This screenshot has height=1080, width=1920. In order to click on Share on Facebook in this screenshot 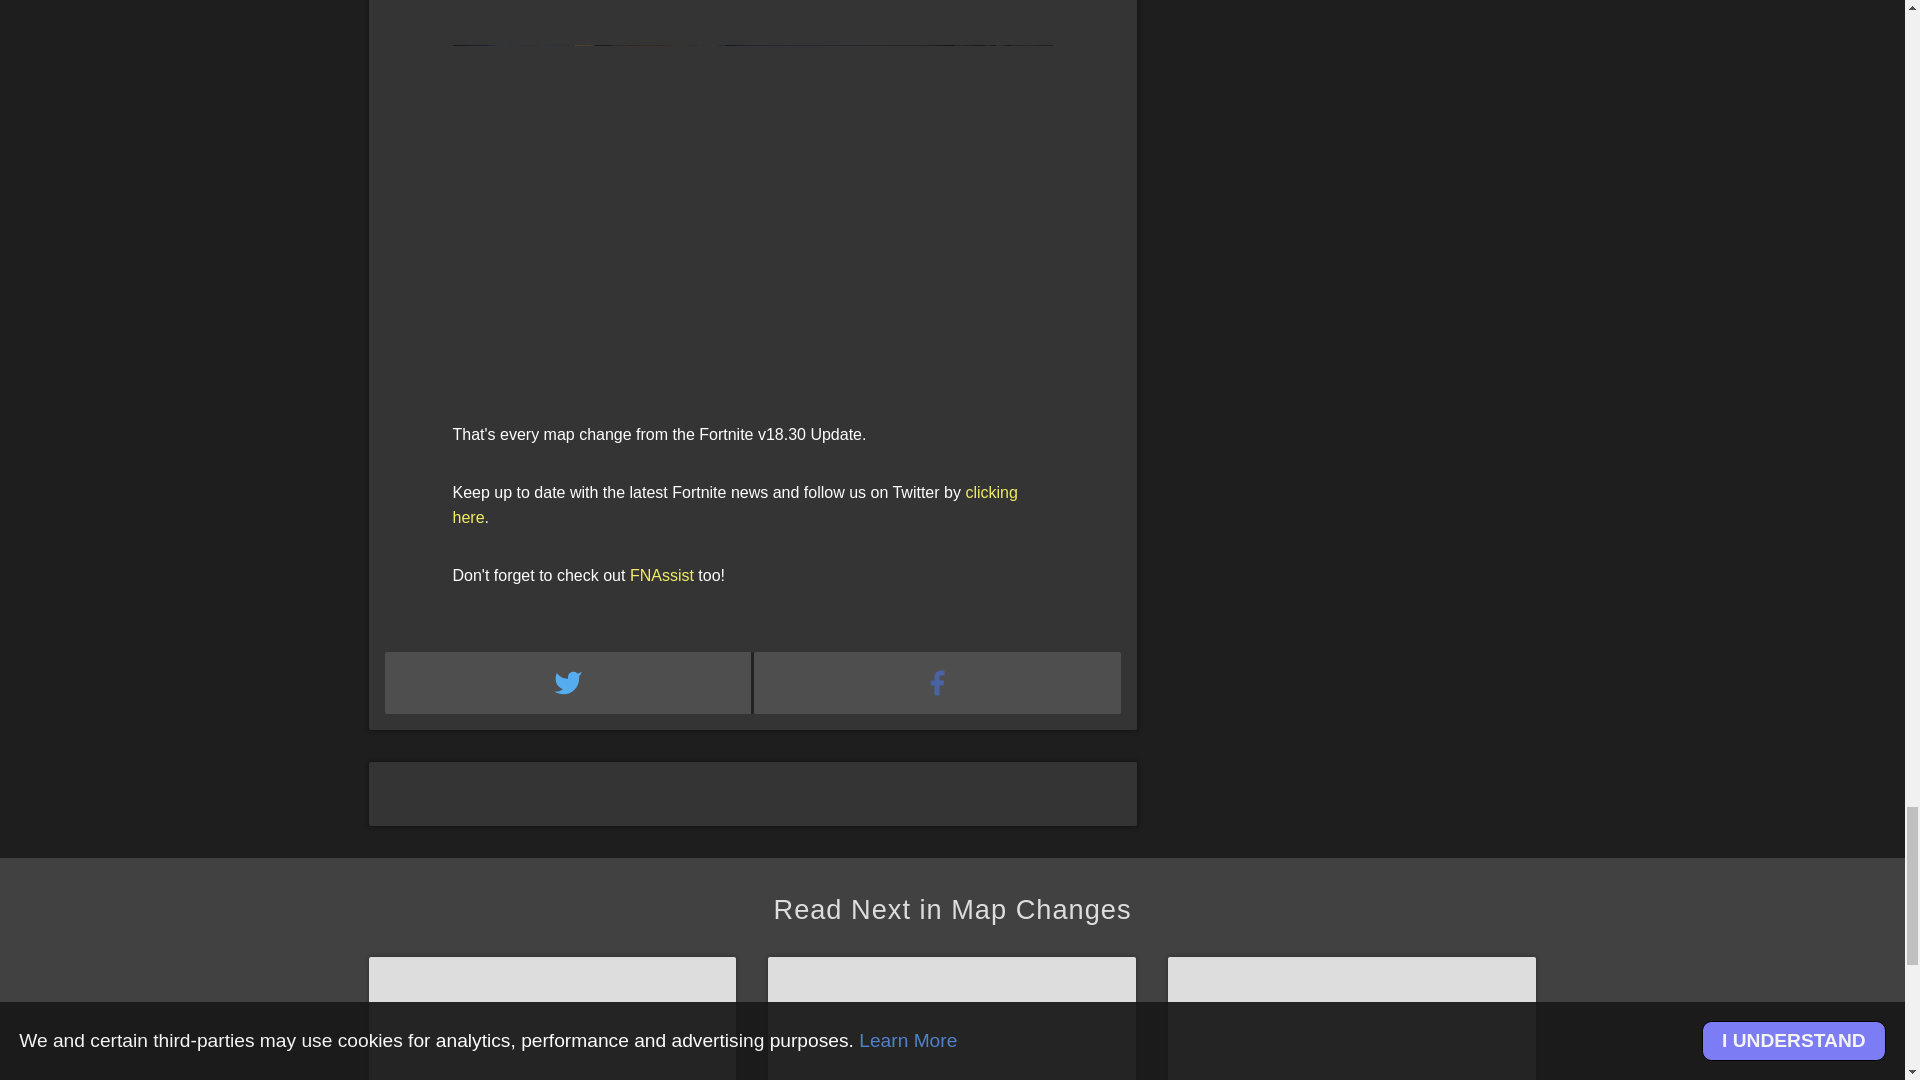, I will do `click(938, 682)`.